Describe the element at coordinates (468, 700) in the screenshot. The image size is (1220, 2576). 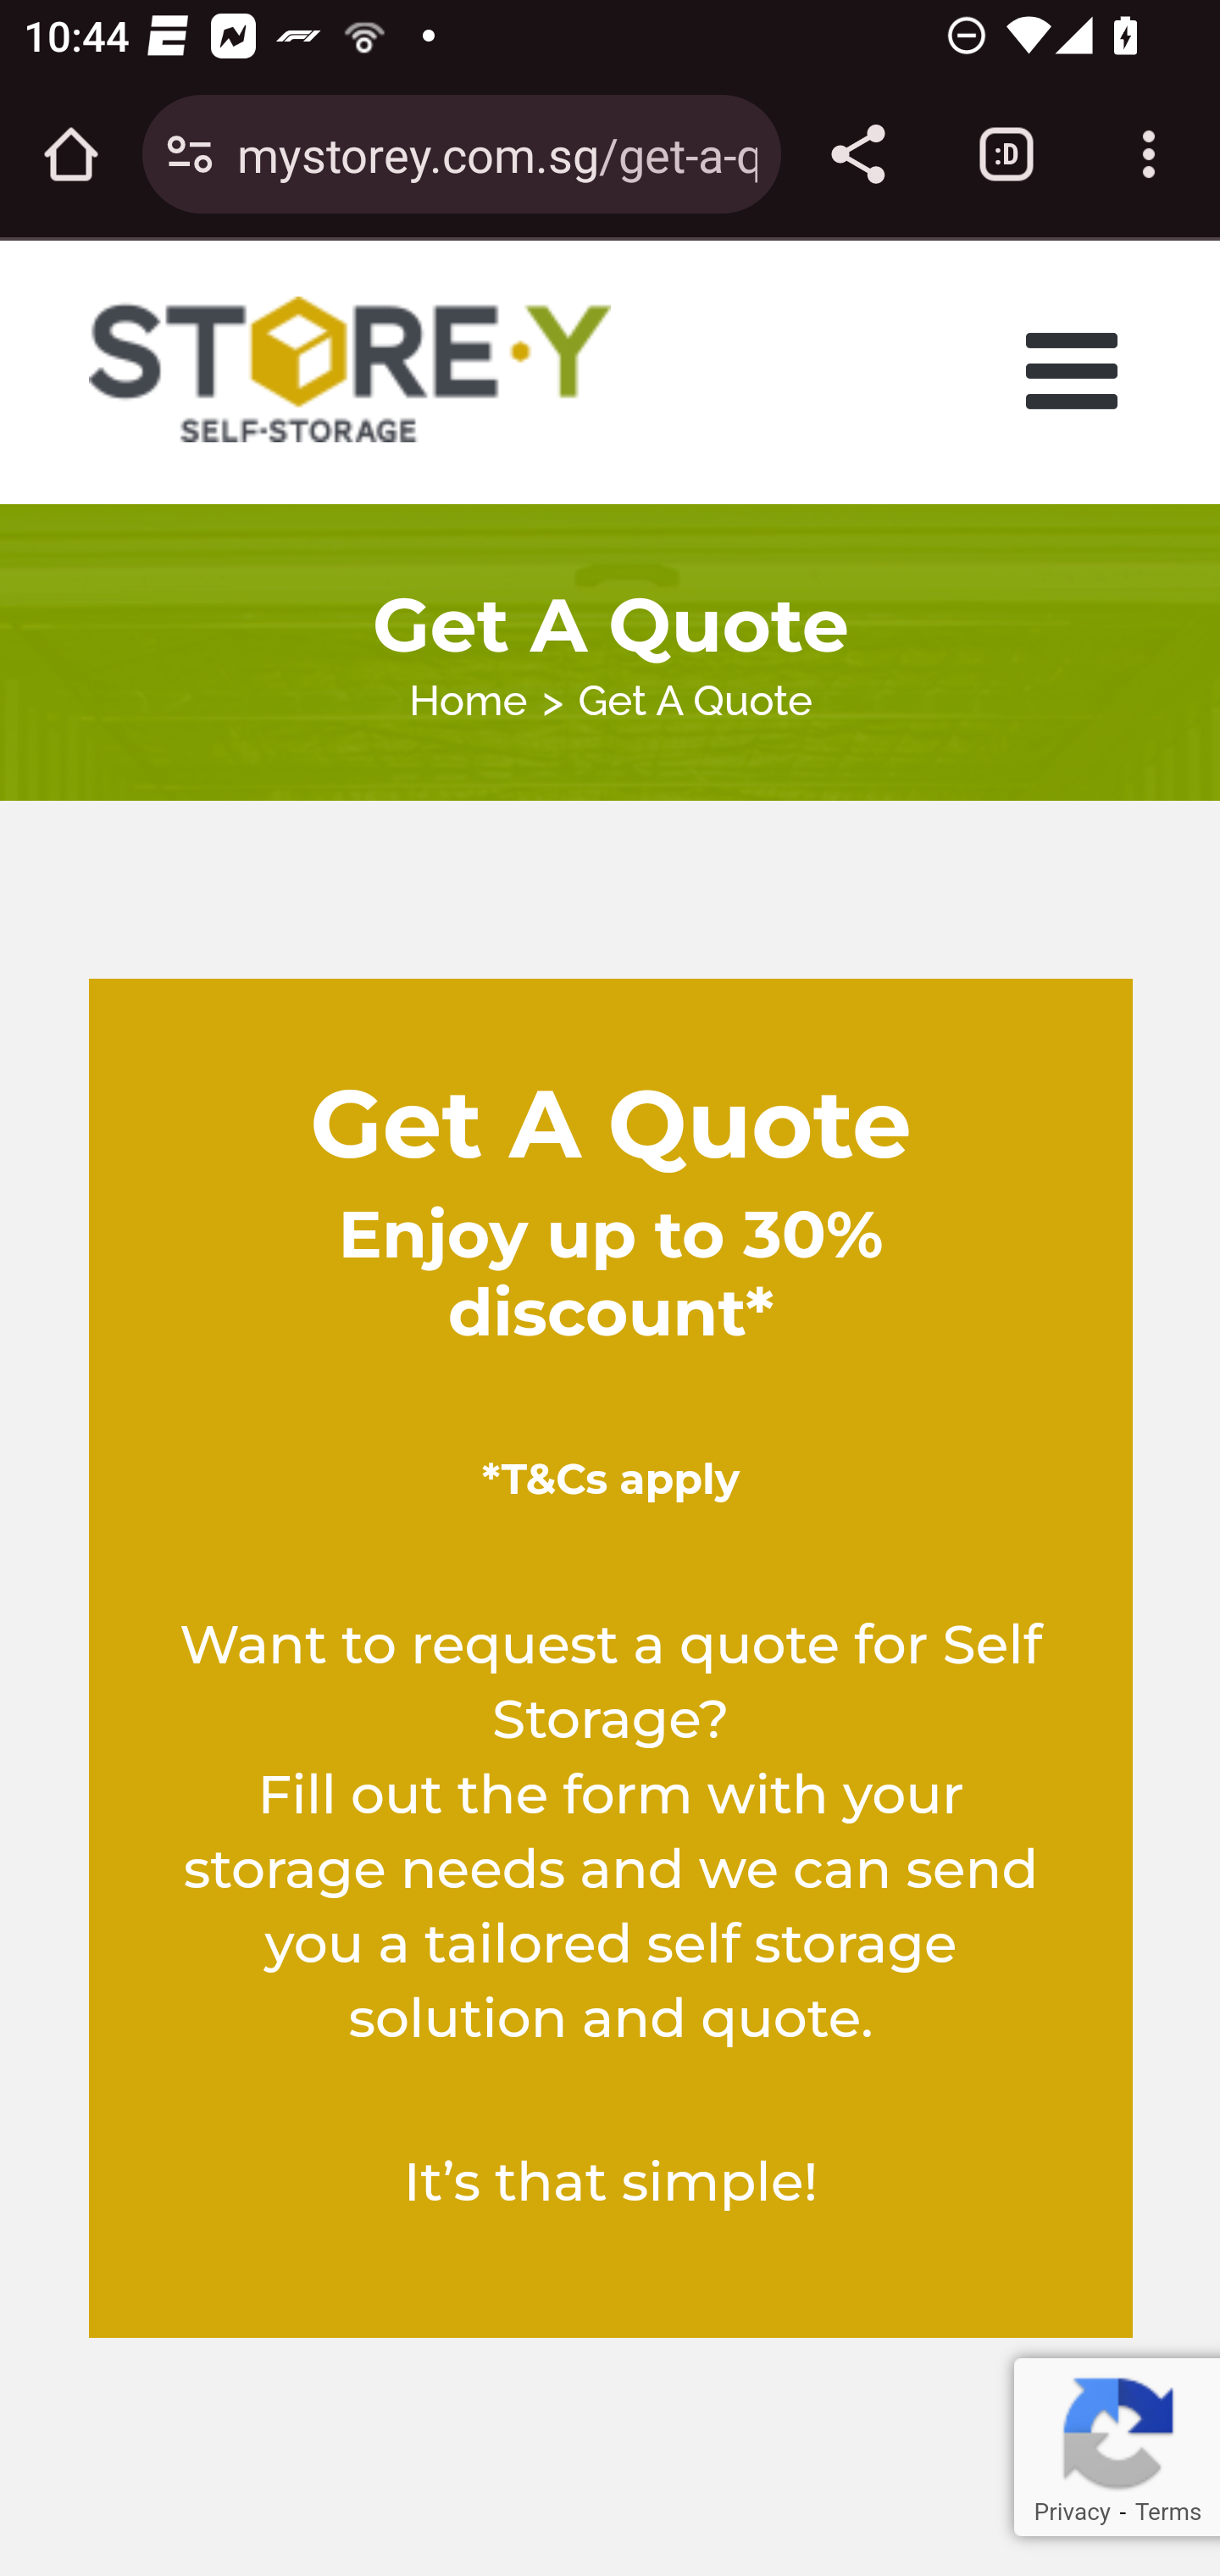
I see `Home` at that location.